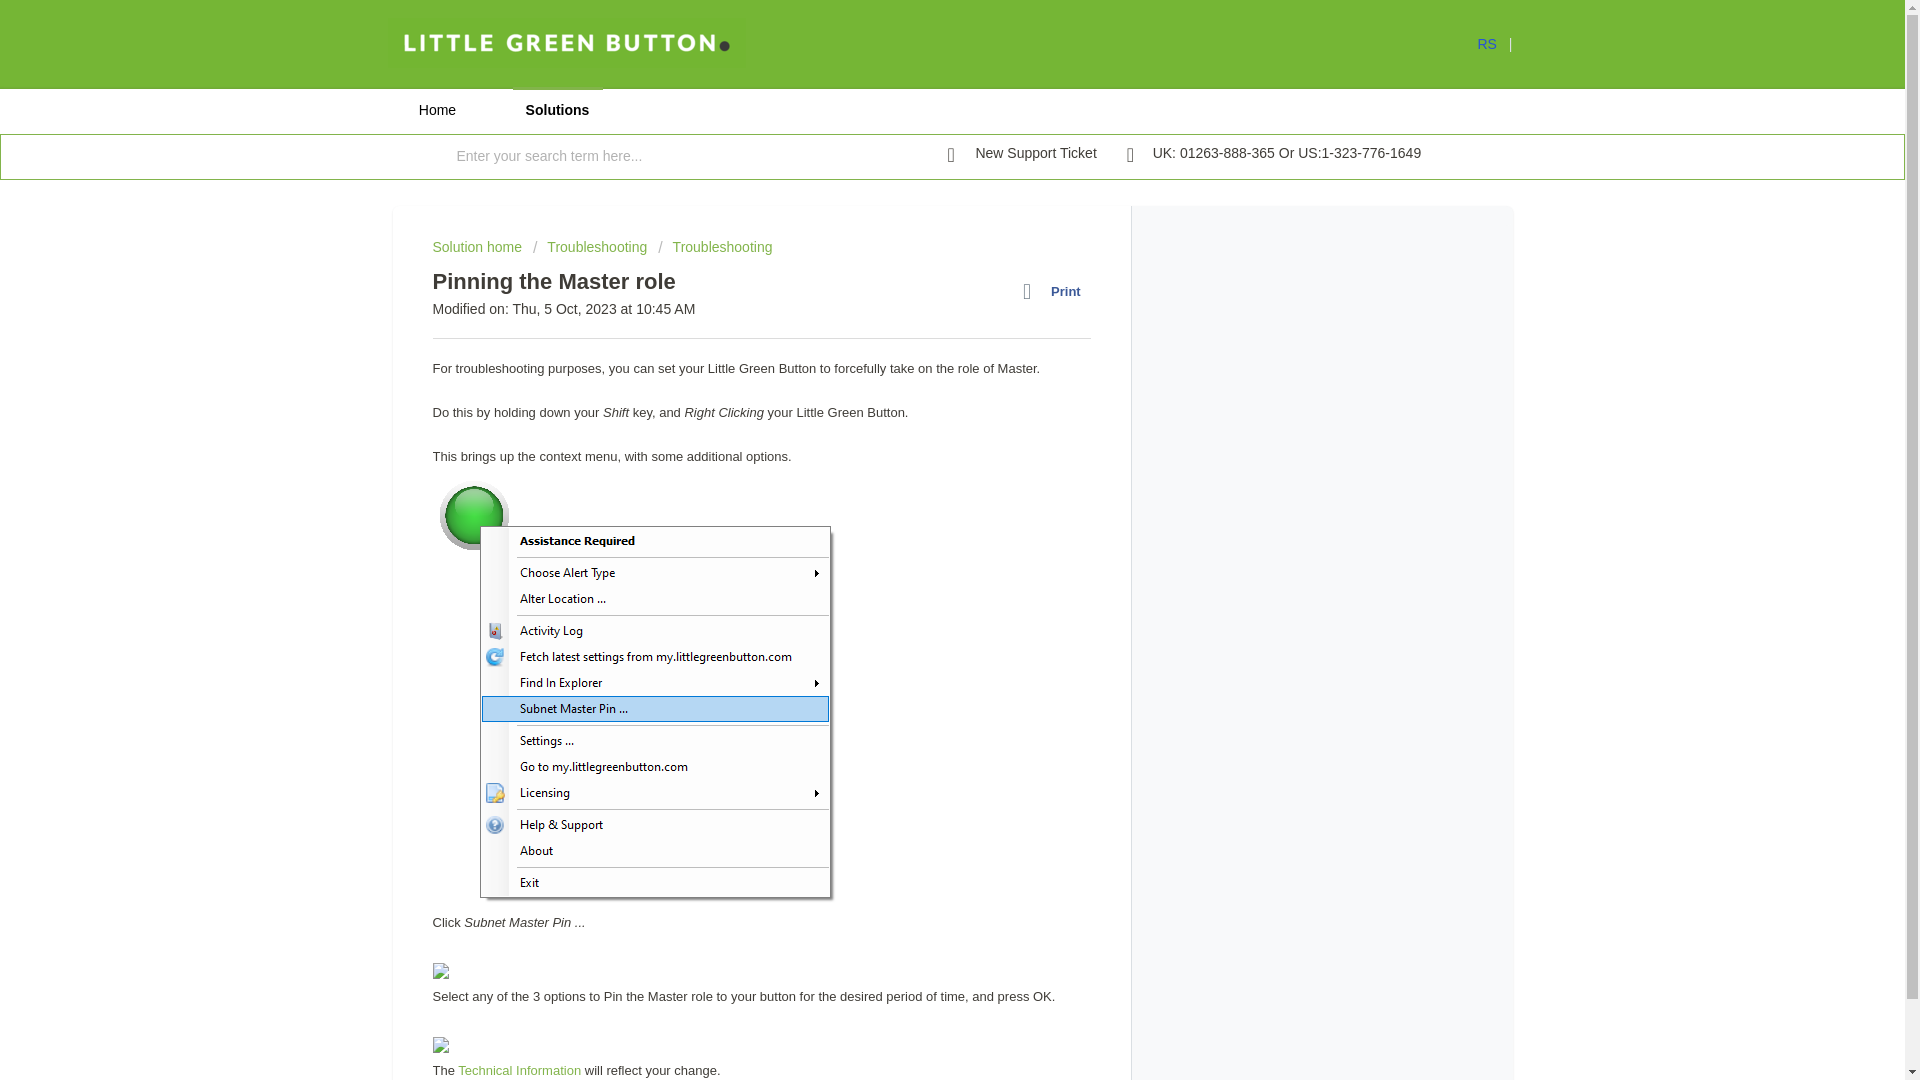  I want to click on RS, so click(1494, 43).